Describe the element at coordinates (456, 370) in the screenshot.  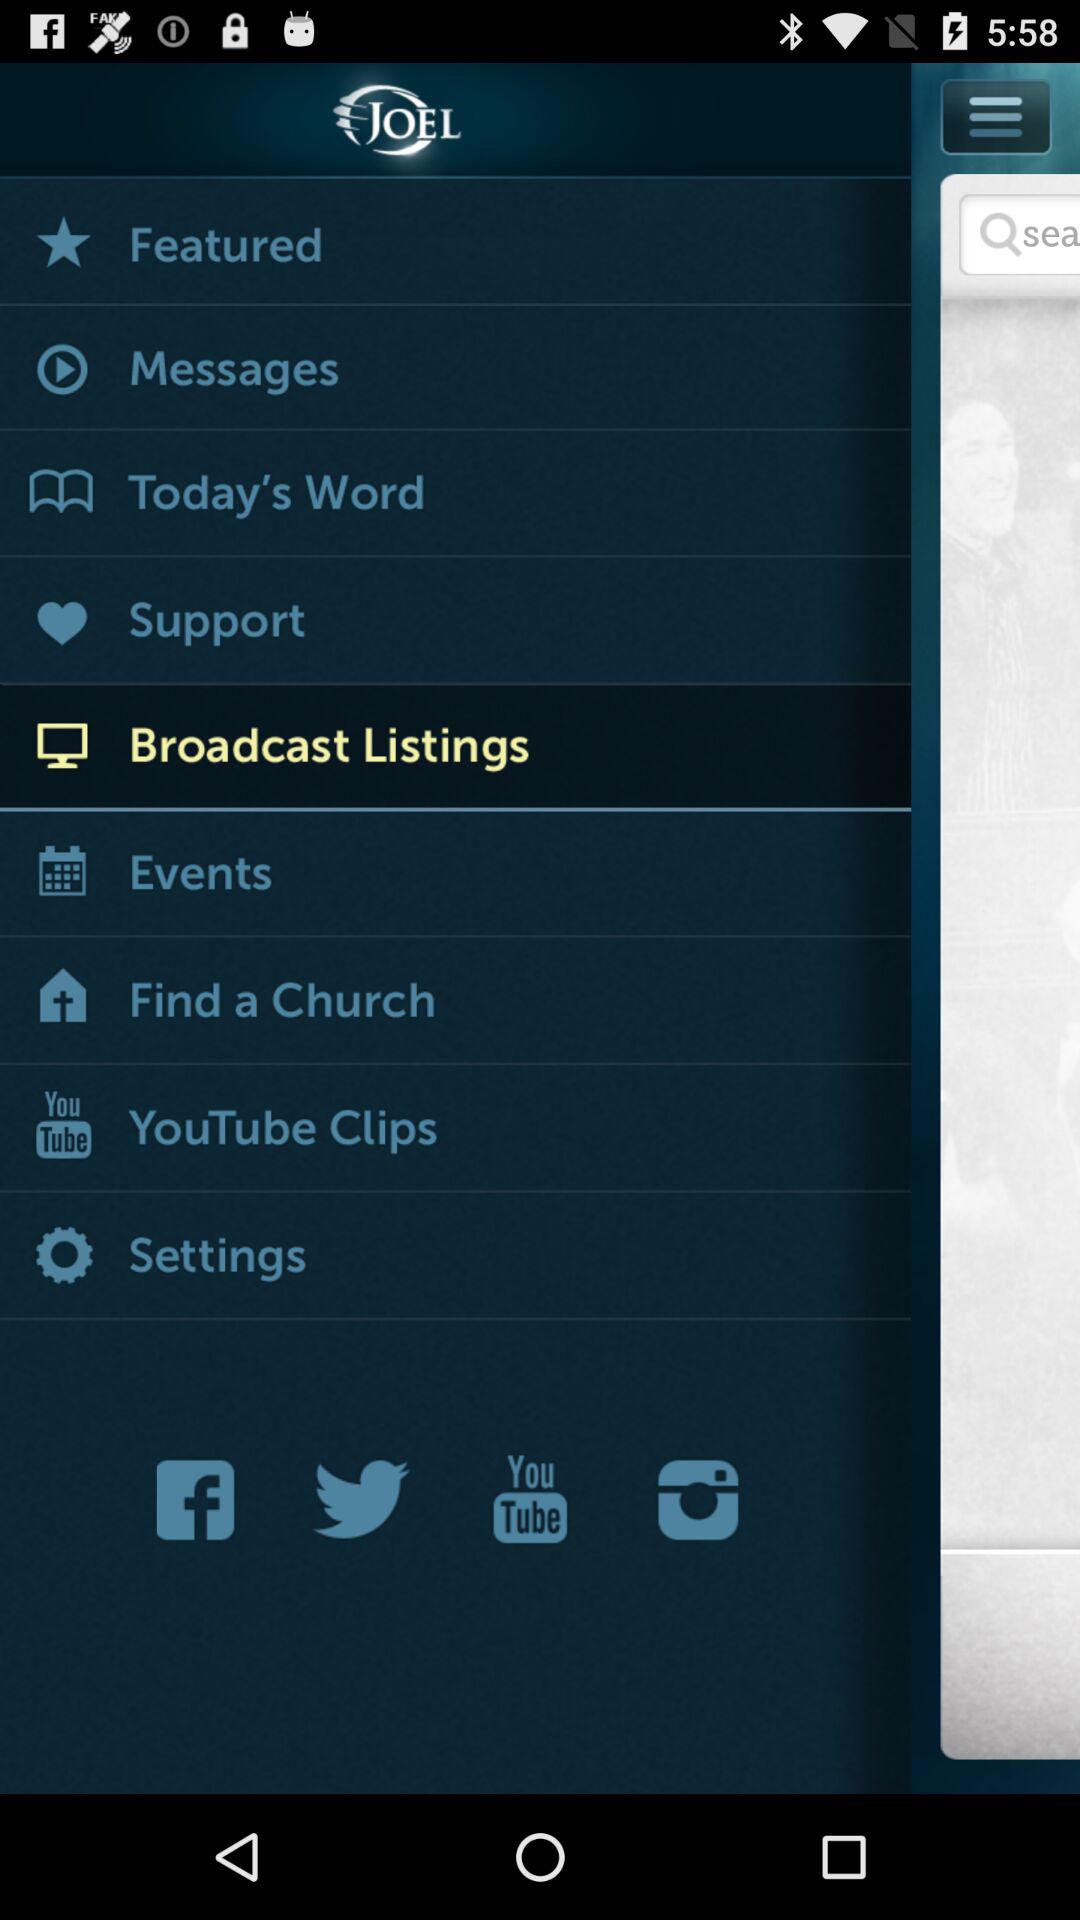
I see `view messages` at that location.